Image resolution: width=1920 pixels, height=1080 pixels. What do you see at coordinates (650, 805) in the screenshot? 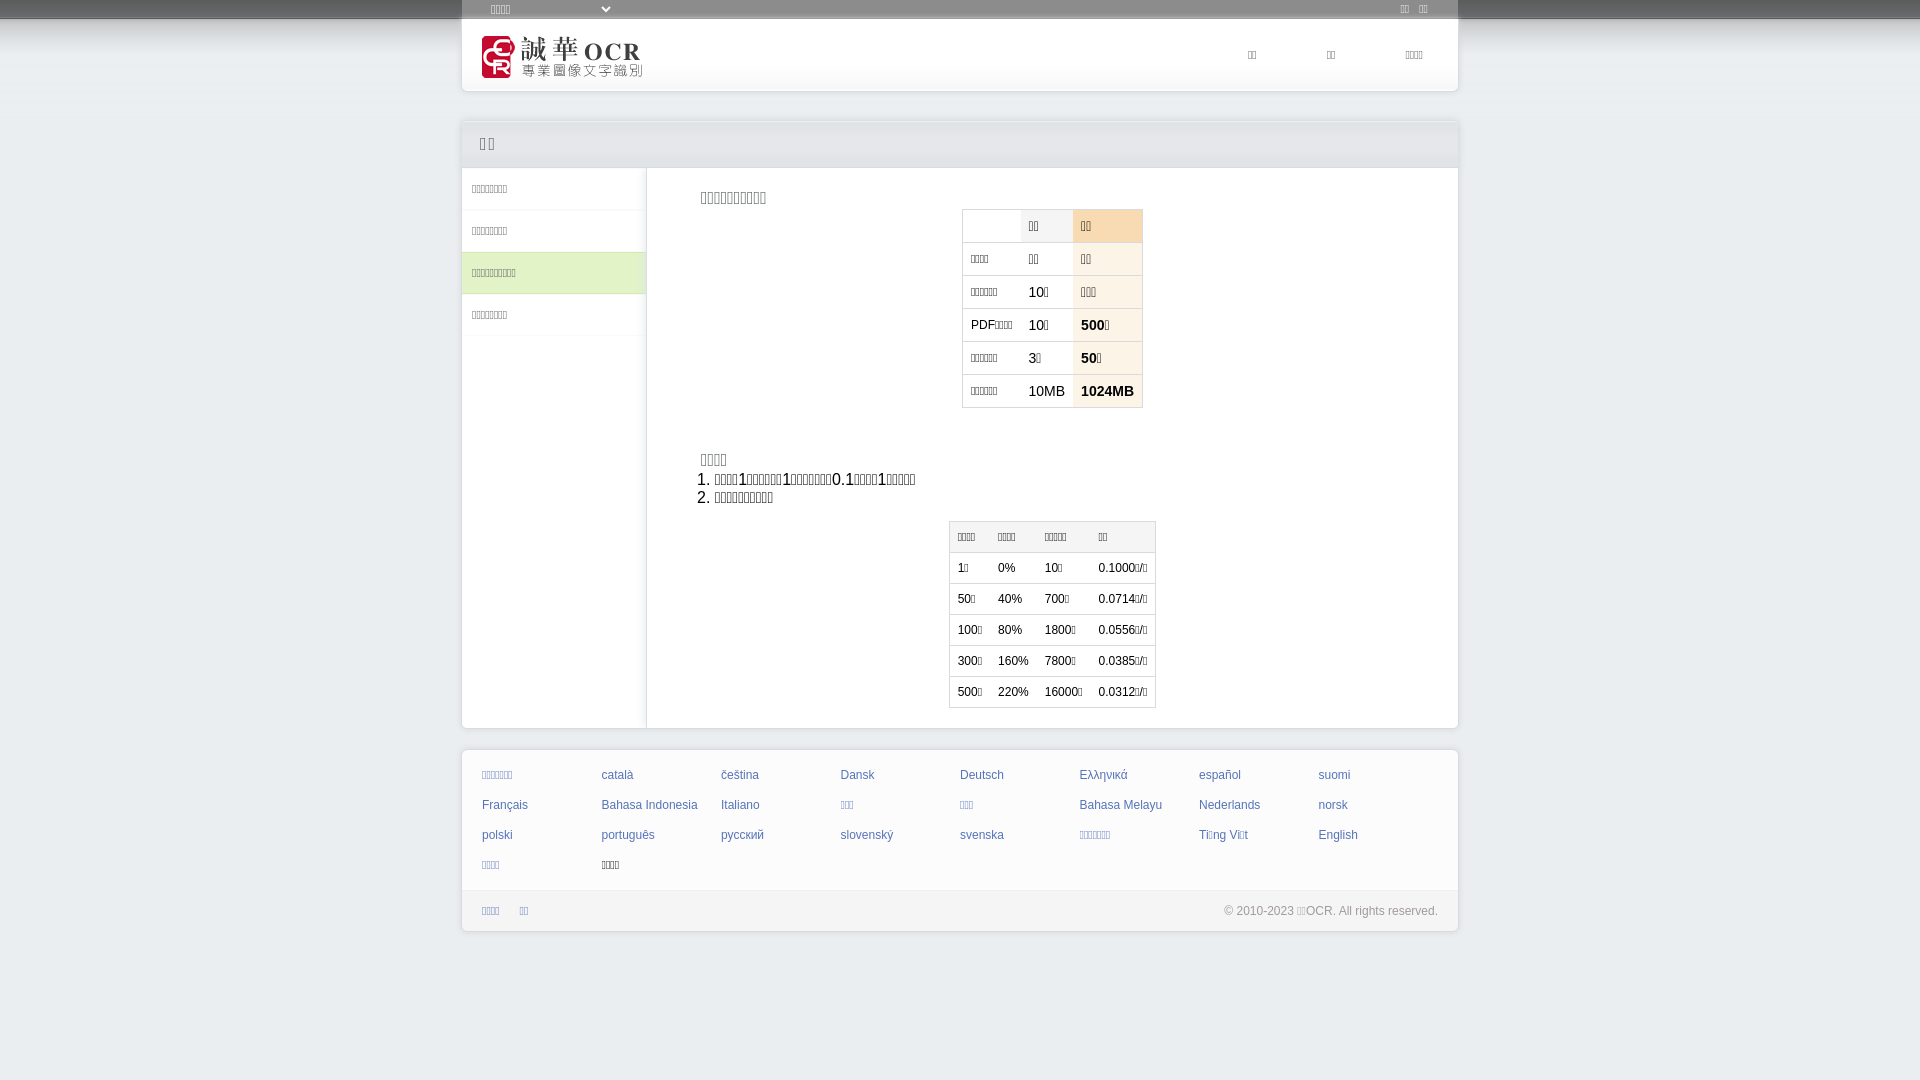
I see `Bahasa Indonesia` at bounding box center [650, 805].